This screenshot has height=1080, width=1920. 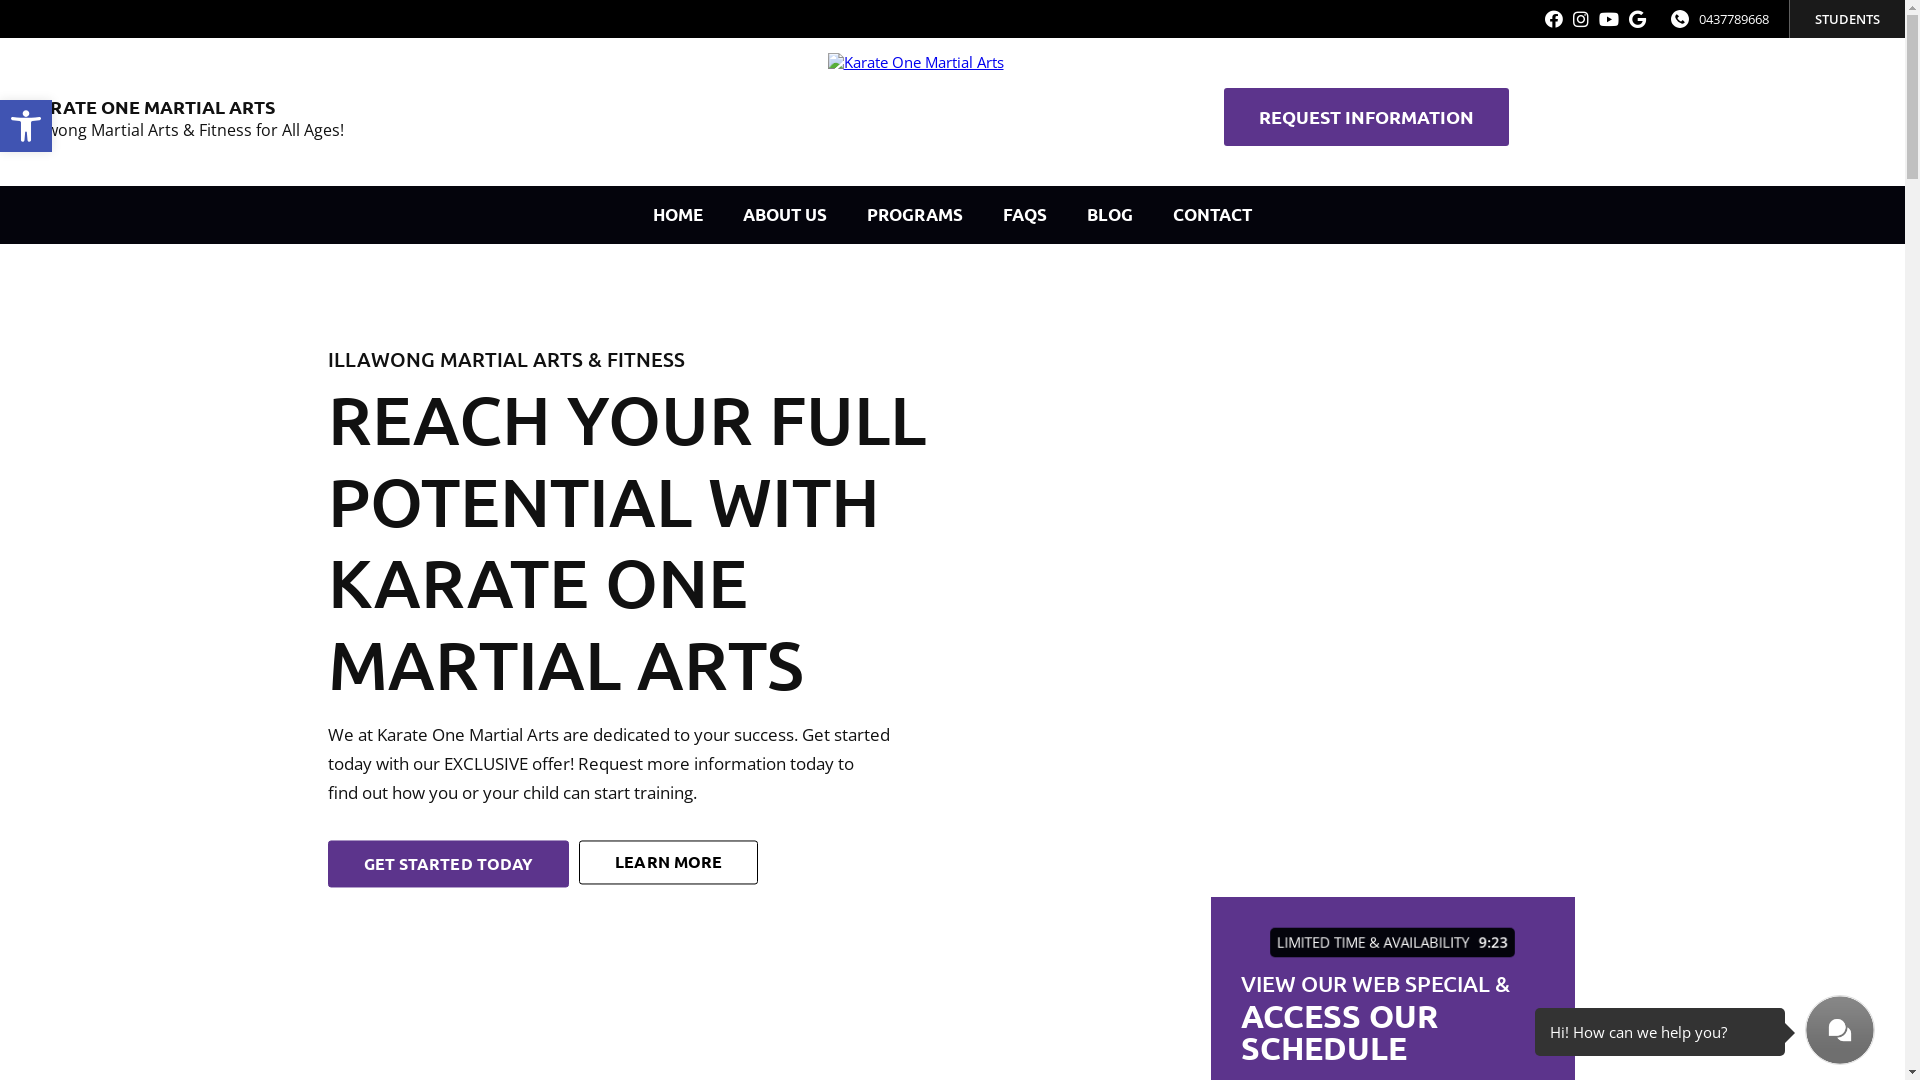 What do you see at coordinates (785, 215) in the screenshot?
I see `ABOUT US` at bounding box center [785, 215].